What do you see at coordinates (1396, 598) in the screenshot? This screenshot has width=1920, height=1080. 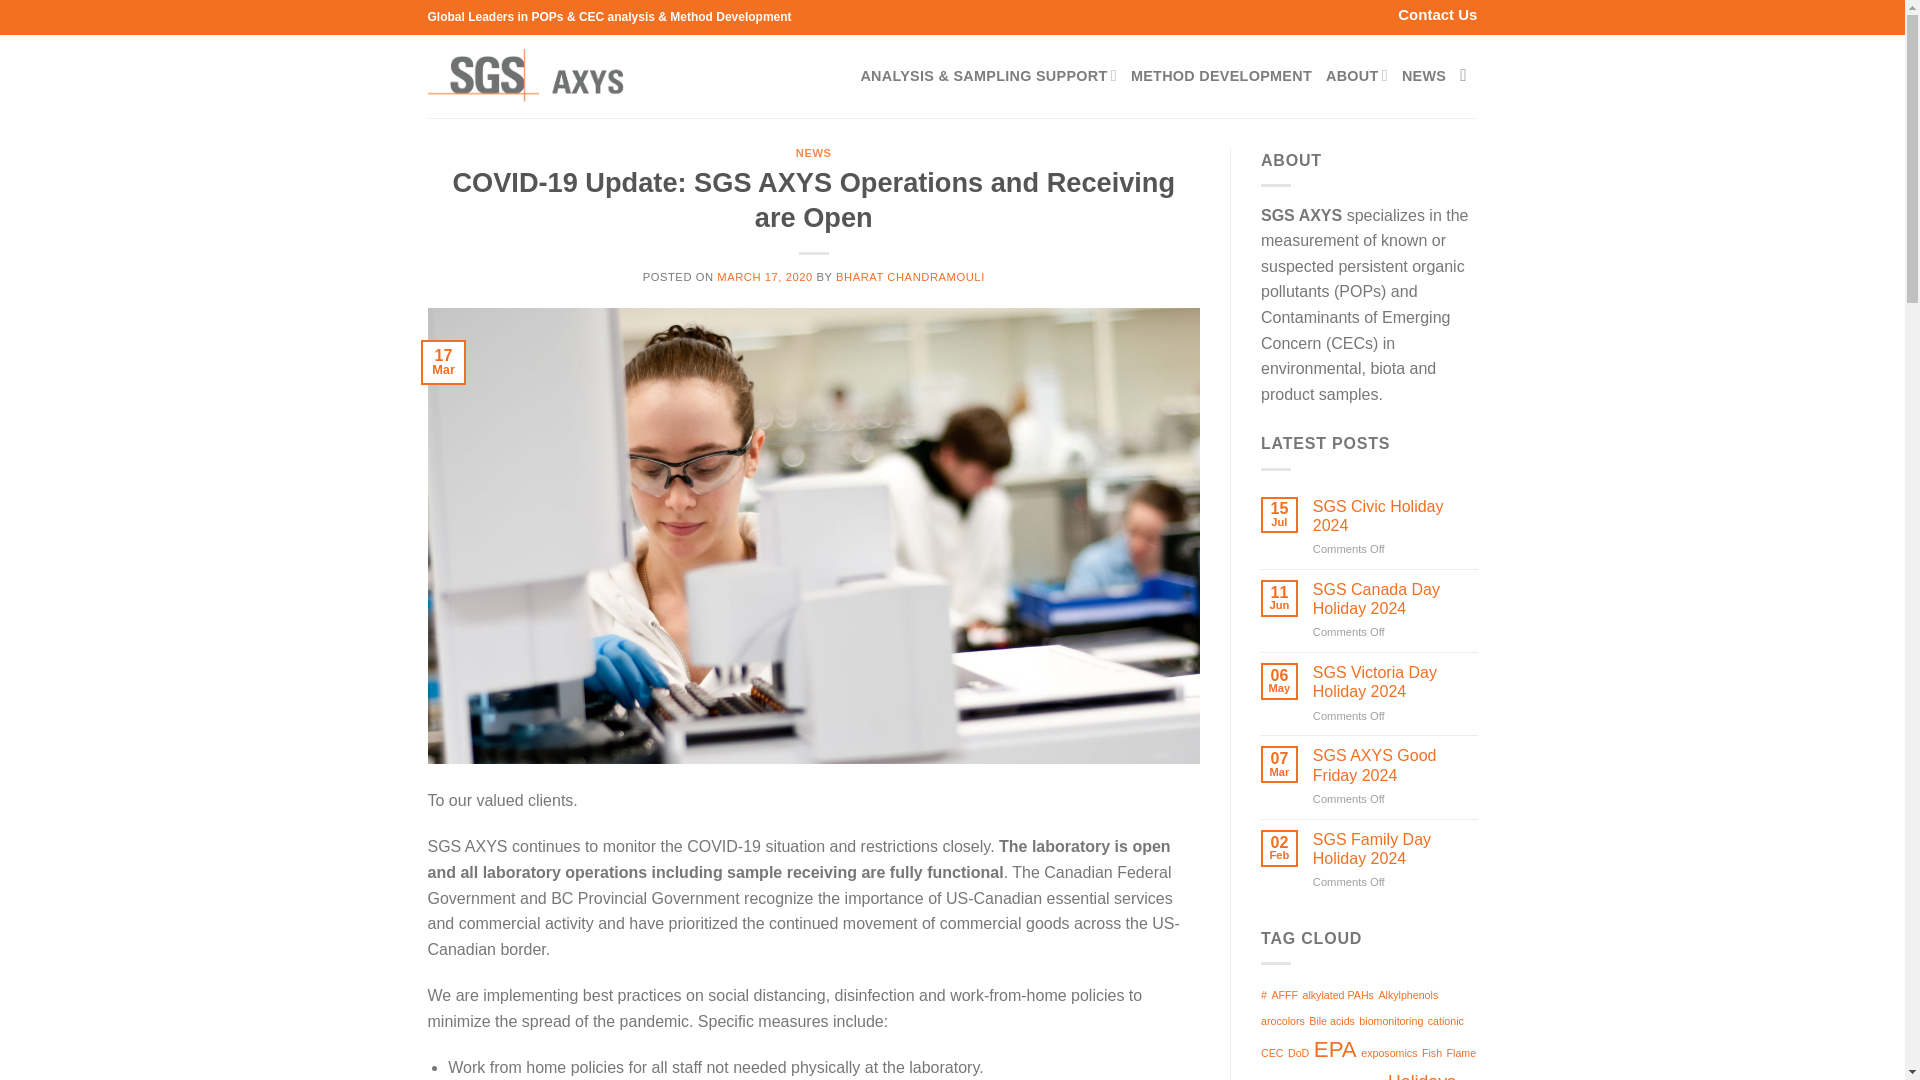 I see `SGS Canada Day Holiday 2024` at bounding box center [1396, 598].